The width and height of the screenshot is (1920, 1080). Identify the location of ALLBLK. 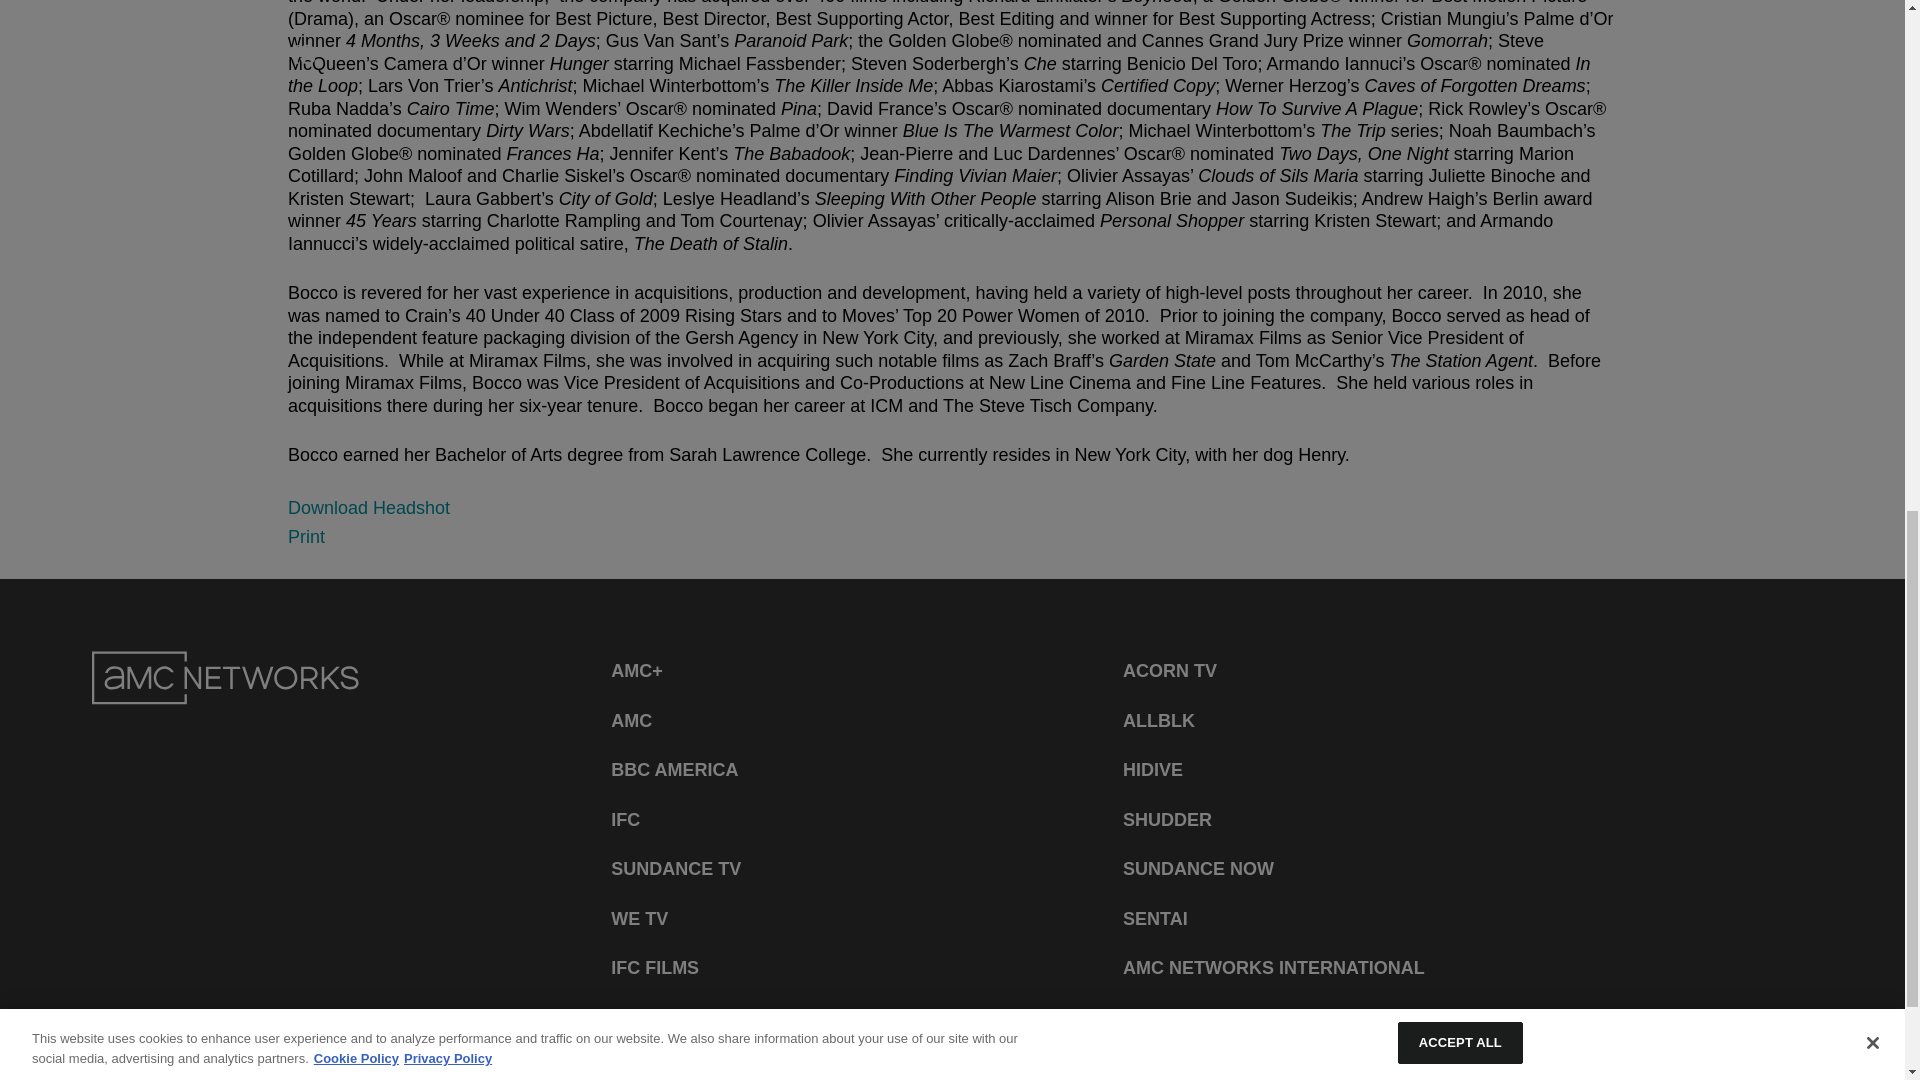
(1158, 720).